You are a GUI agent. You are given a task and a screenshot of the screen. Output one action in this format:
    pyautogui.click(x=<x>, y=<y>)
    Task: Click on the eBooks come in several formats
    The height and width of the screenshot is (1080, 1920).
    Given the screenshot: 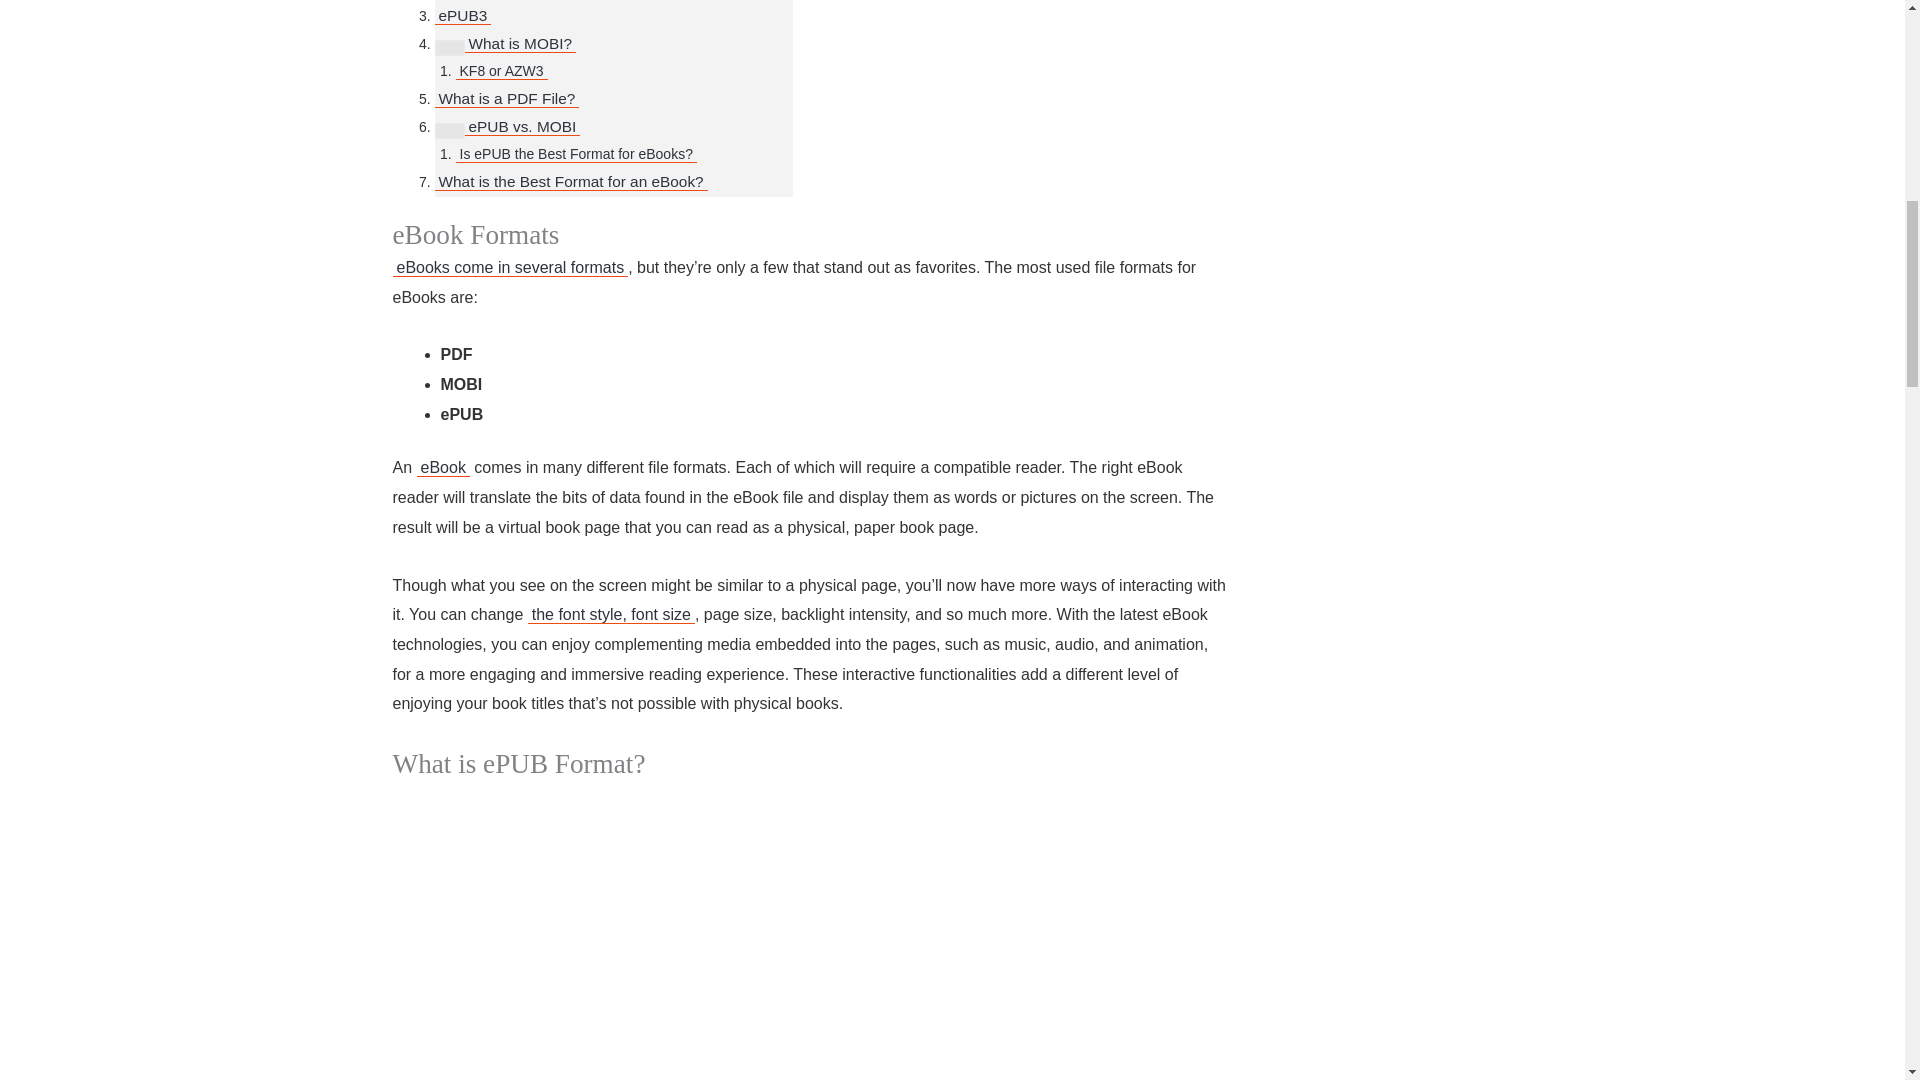 What is the action you would take?
    pyautogui.click(x=509, y=268)
    